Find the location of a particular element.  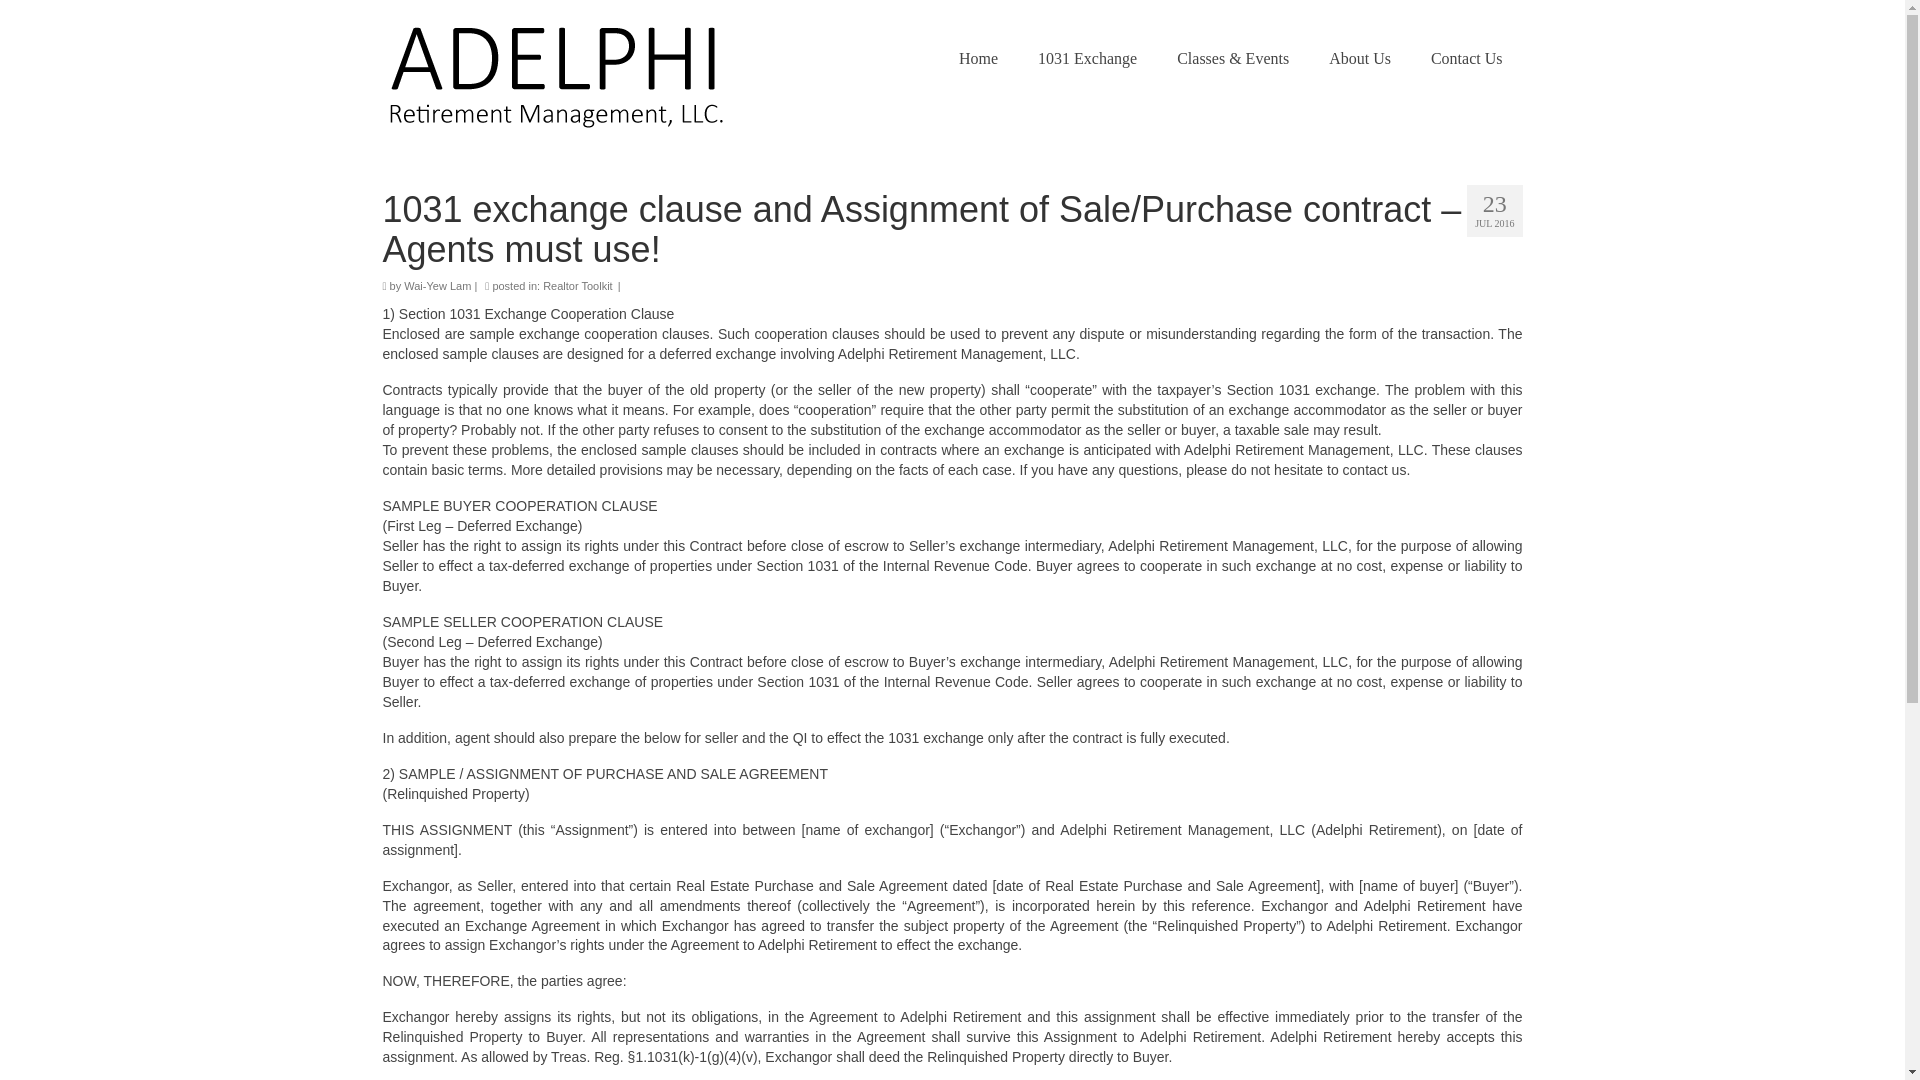

Welcome to Adelphi Retirement Management, LLC is located at coordinates (978, 58).